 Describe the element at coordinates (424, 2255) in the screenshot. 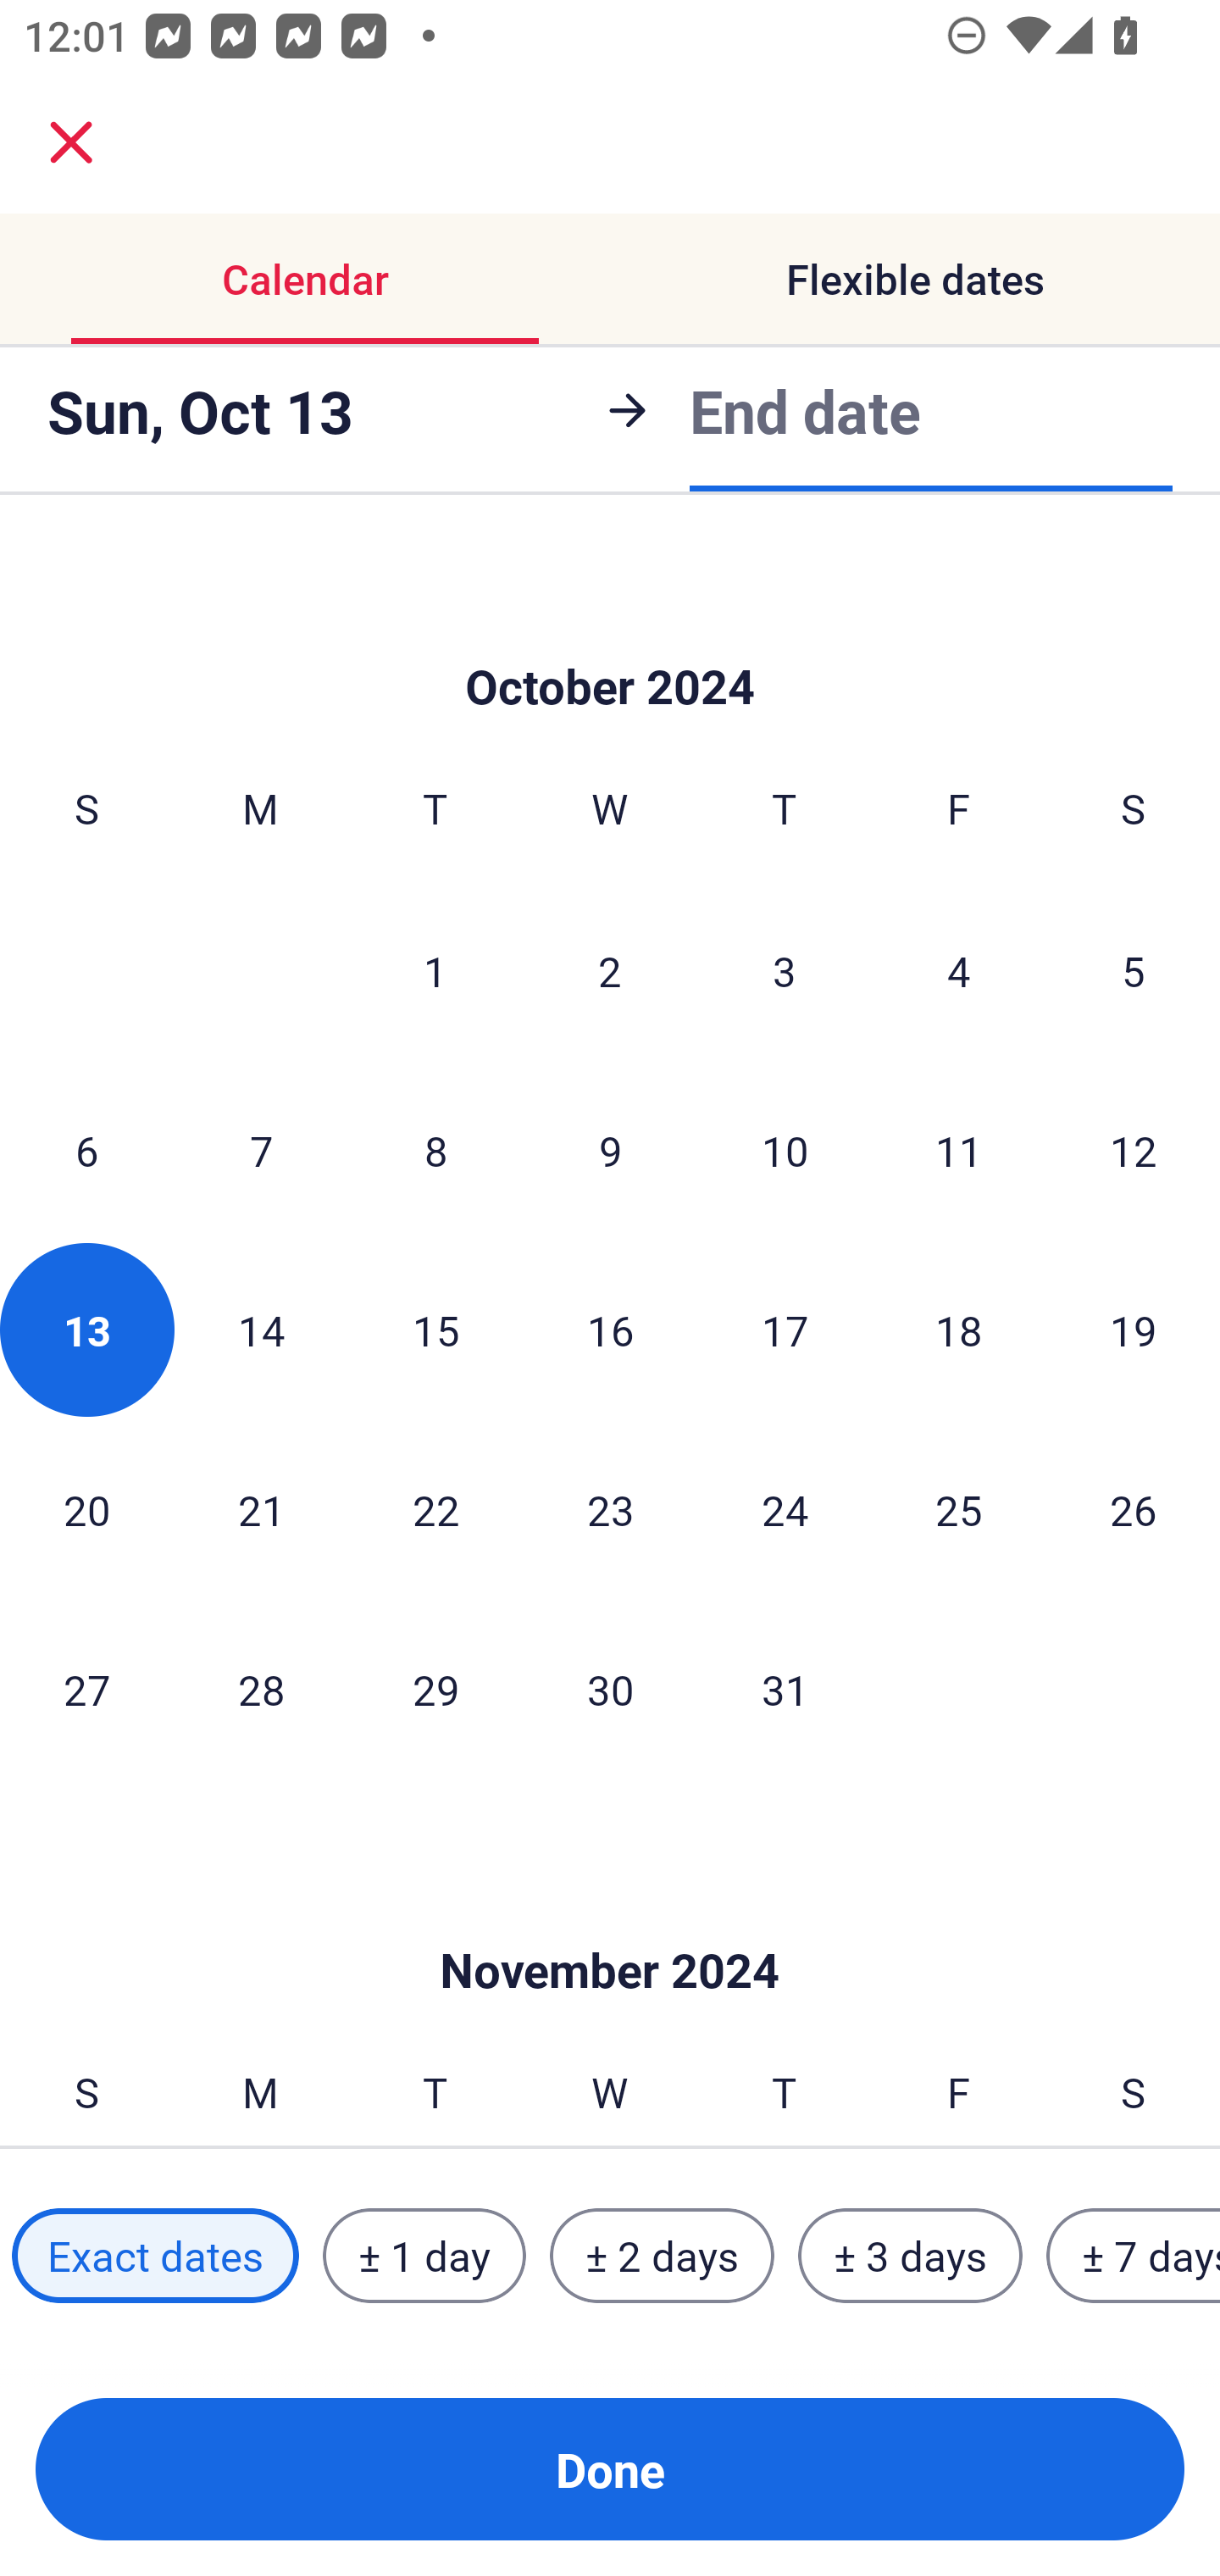

I see `± 1 day` at that location.